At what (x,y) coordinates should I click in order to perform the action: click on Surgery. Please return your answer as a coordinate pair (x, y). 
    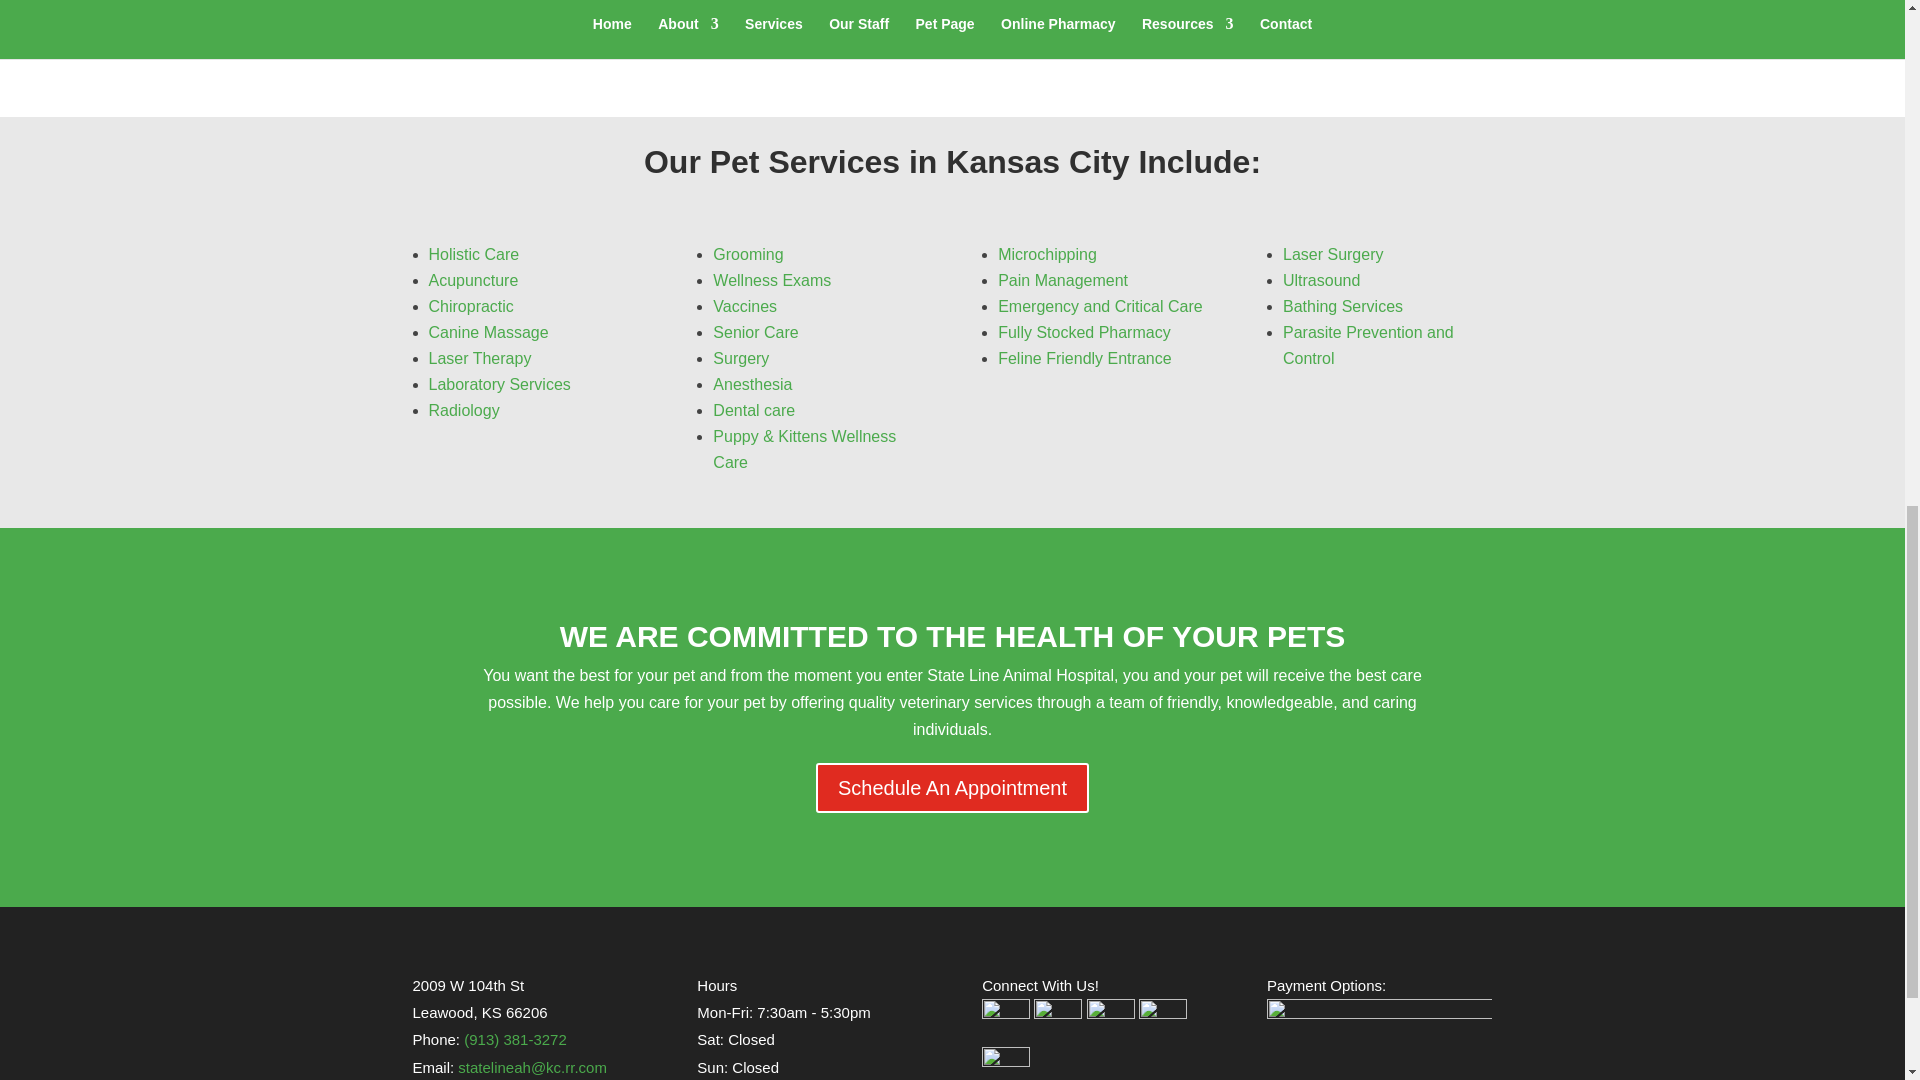
    Looking at the image, I should click on (740, 358).